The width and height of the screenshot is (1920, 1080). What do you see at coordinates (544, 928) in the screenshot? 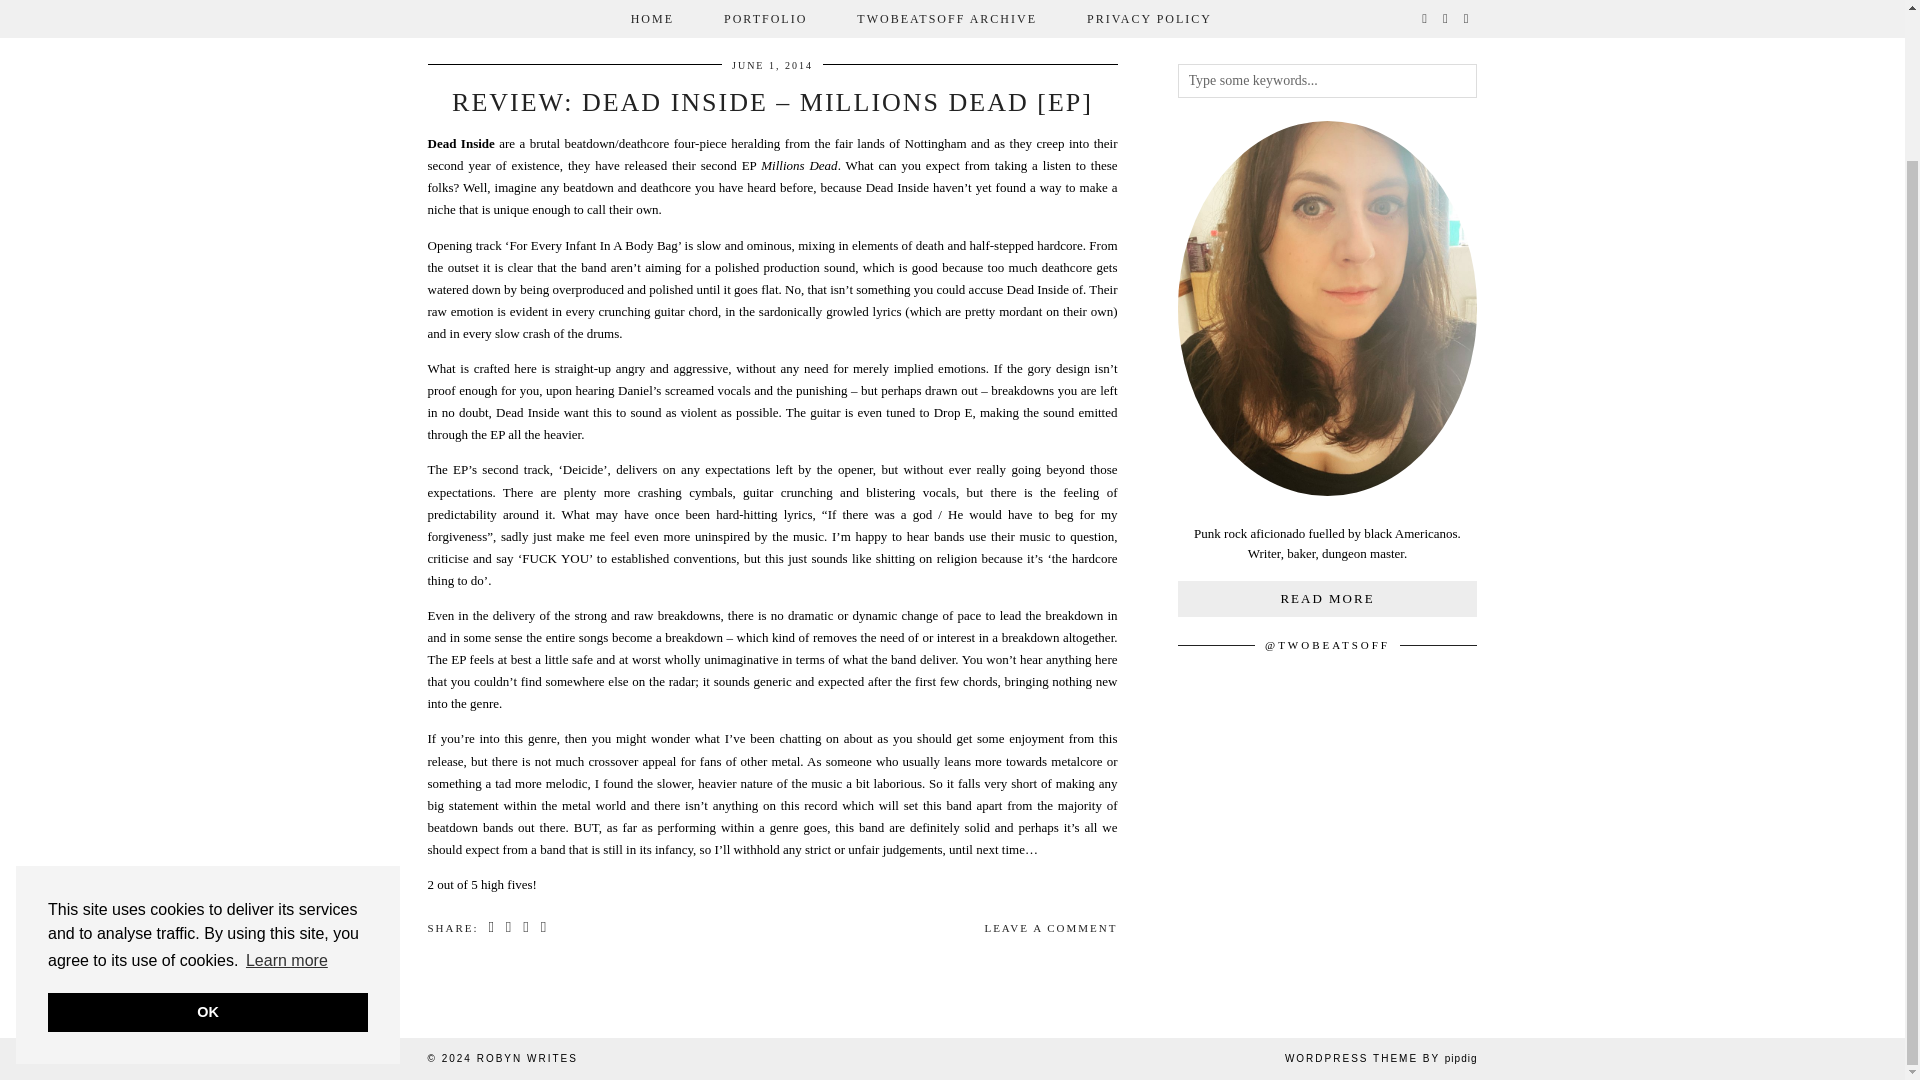
I see `Share on tumblr` at bounding box center [544, 928].